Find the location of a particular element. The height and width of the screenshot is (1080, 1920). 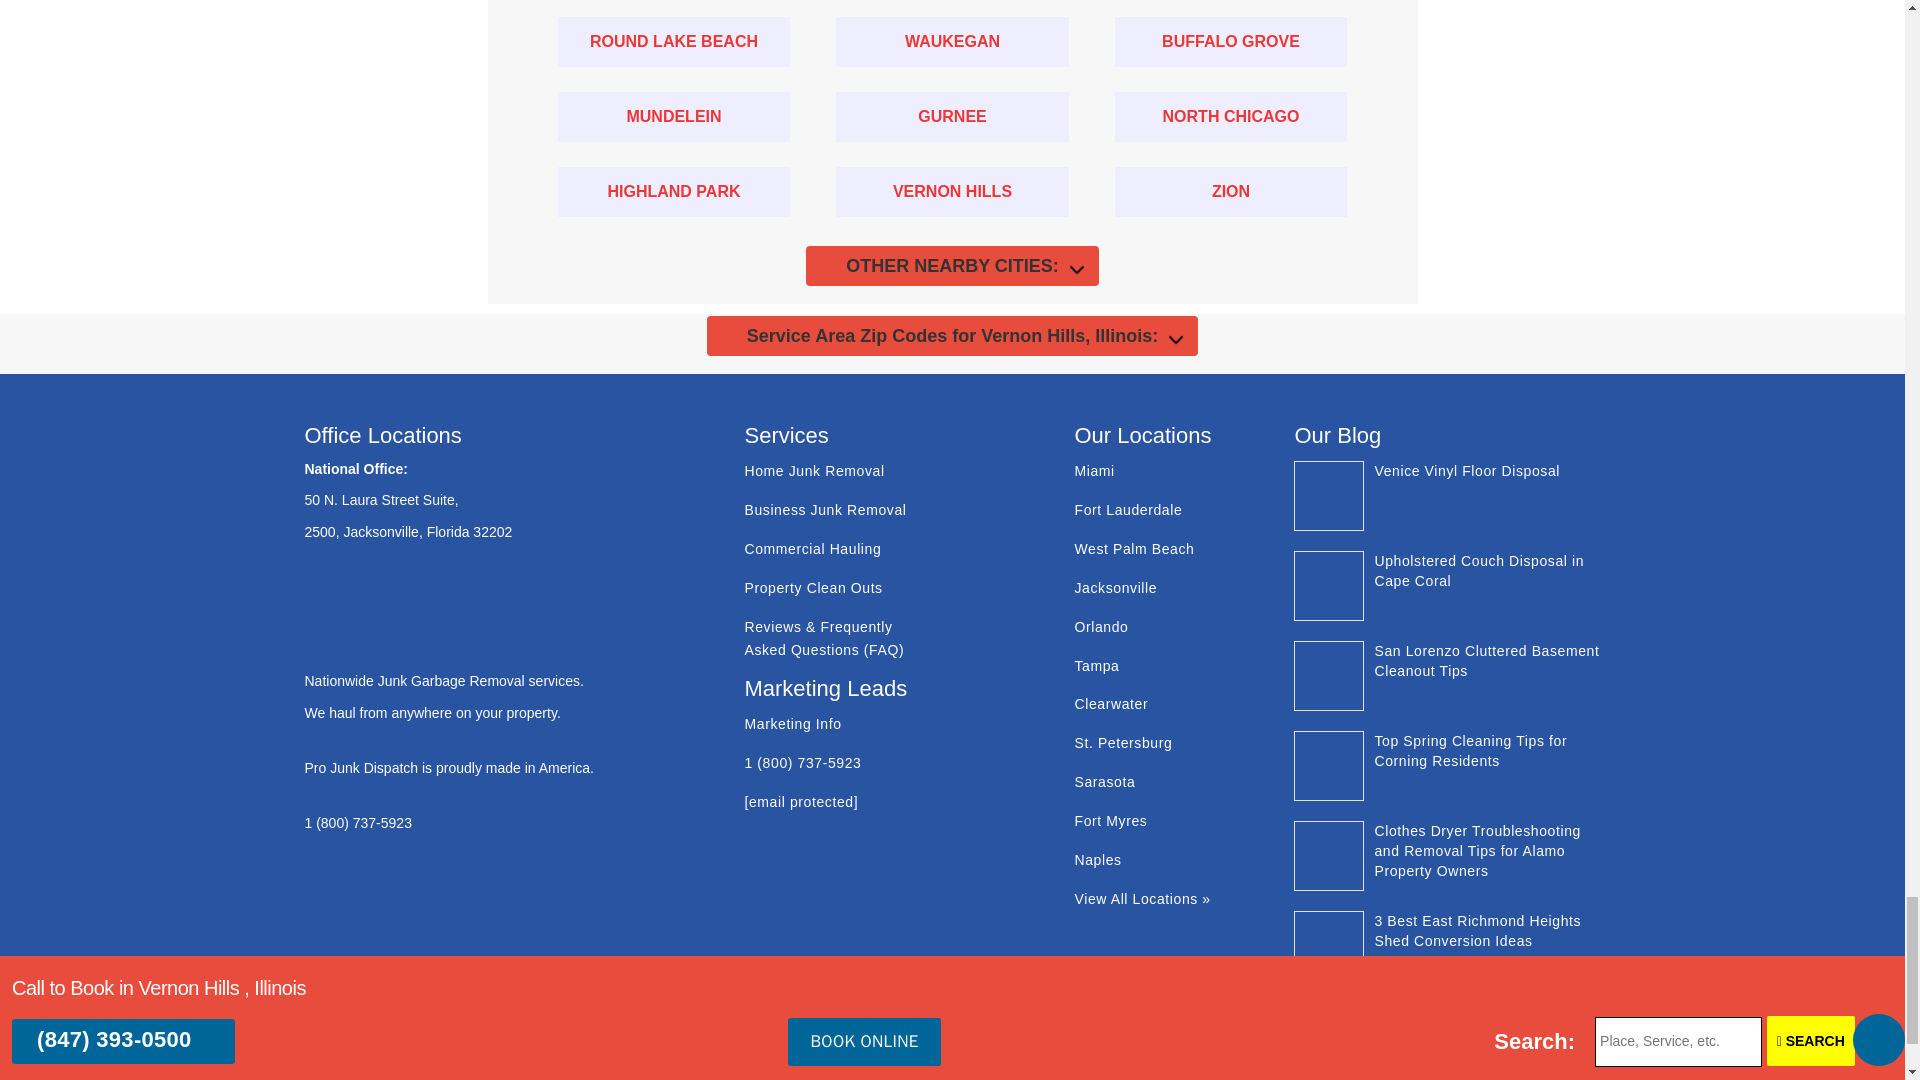

Lake County IL Lake County - IL - T80 City of Waukegan is located at coordinates (952, 42).